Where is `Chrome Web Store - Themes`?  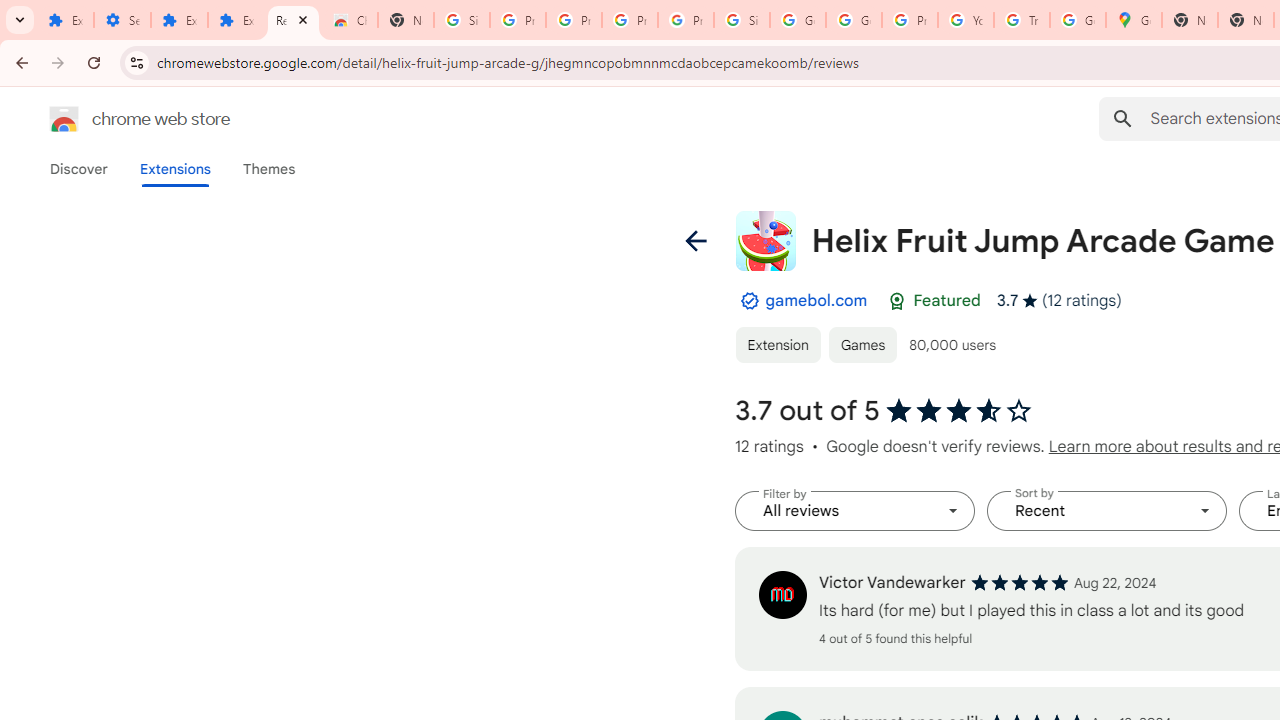 Chrome Web Store - Themes is located at coordinates (350, 20).